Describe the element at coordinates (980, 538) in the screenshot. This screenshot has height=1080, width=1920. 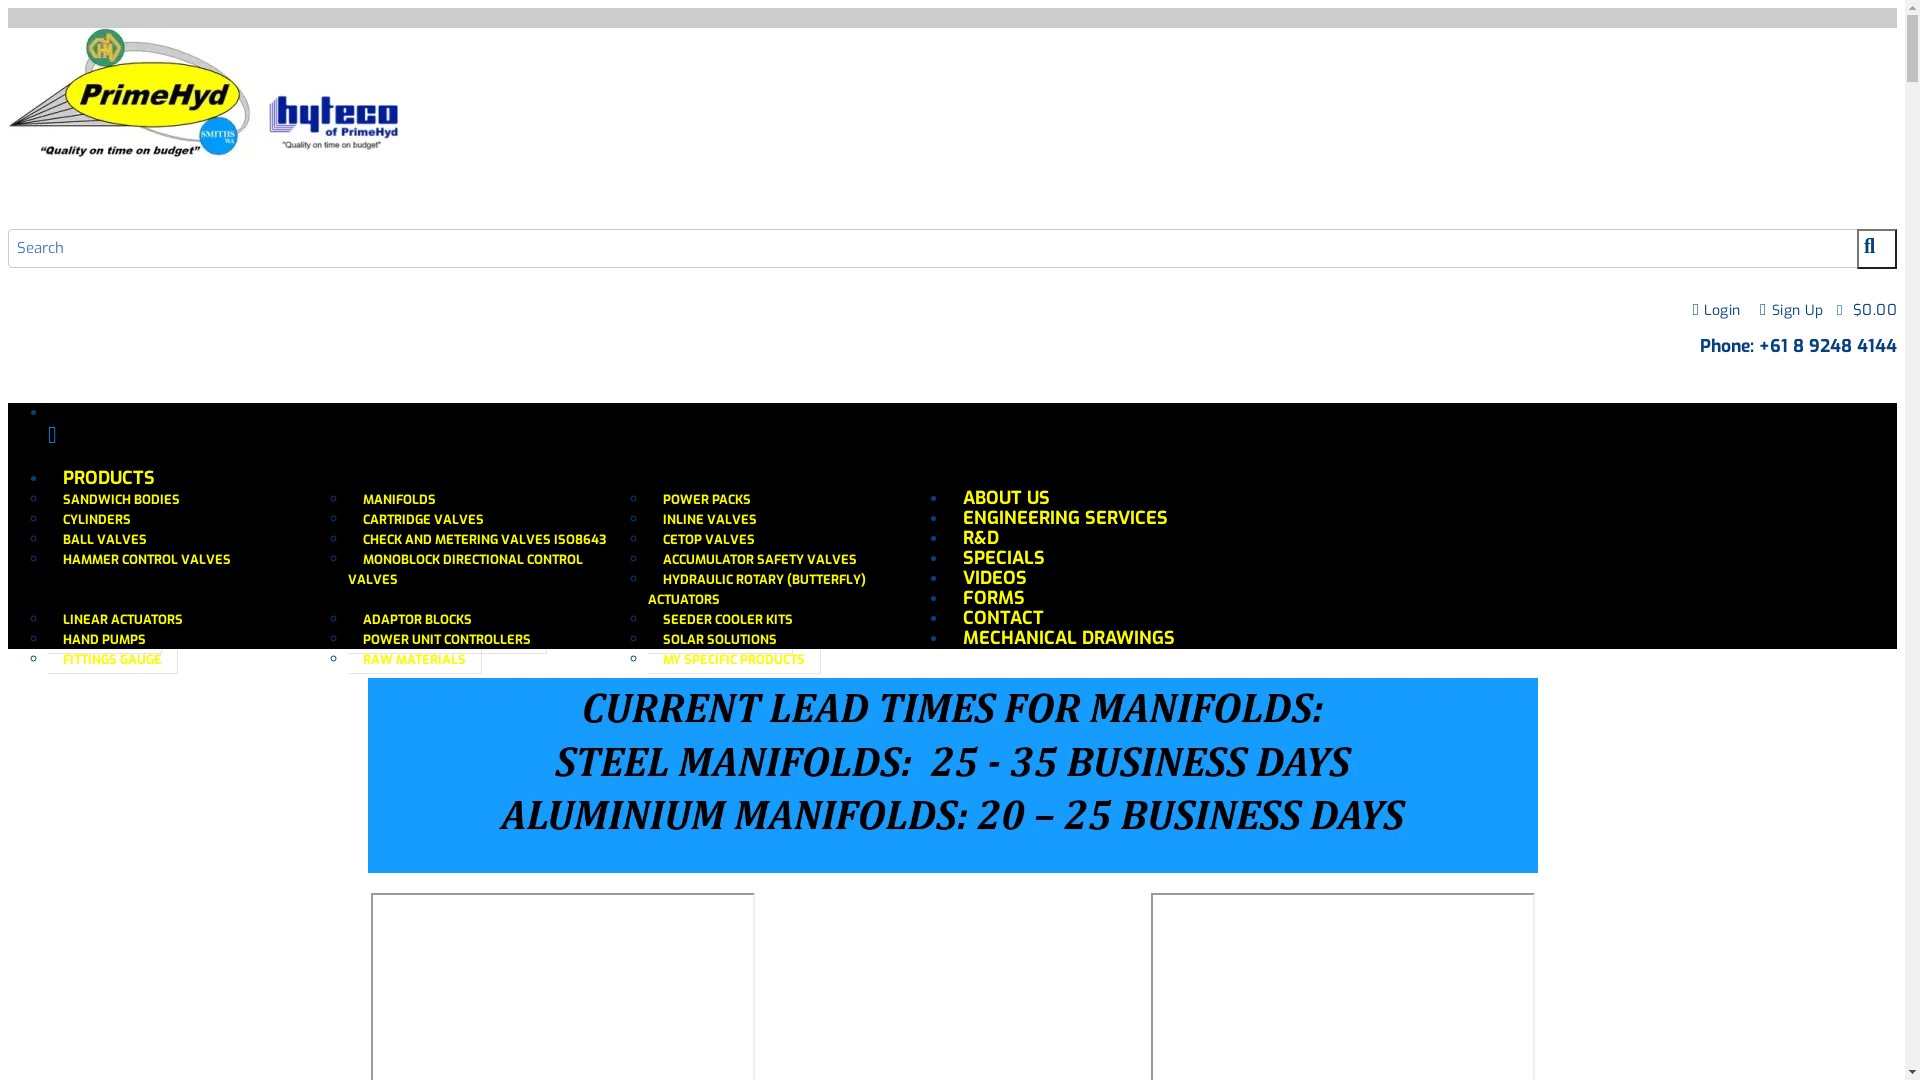
I see `R&D` at that location.